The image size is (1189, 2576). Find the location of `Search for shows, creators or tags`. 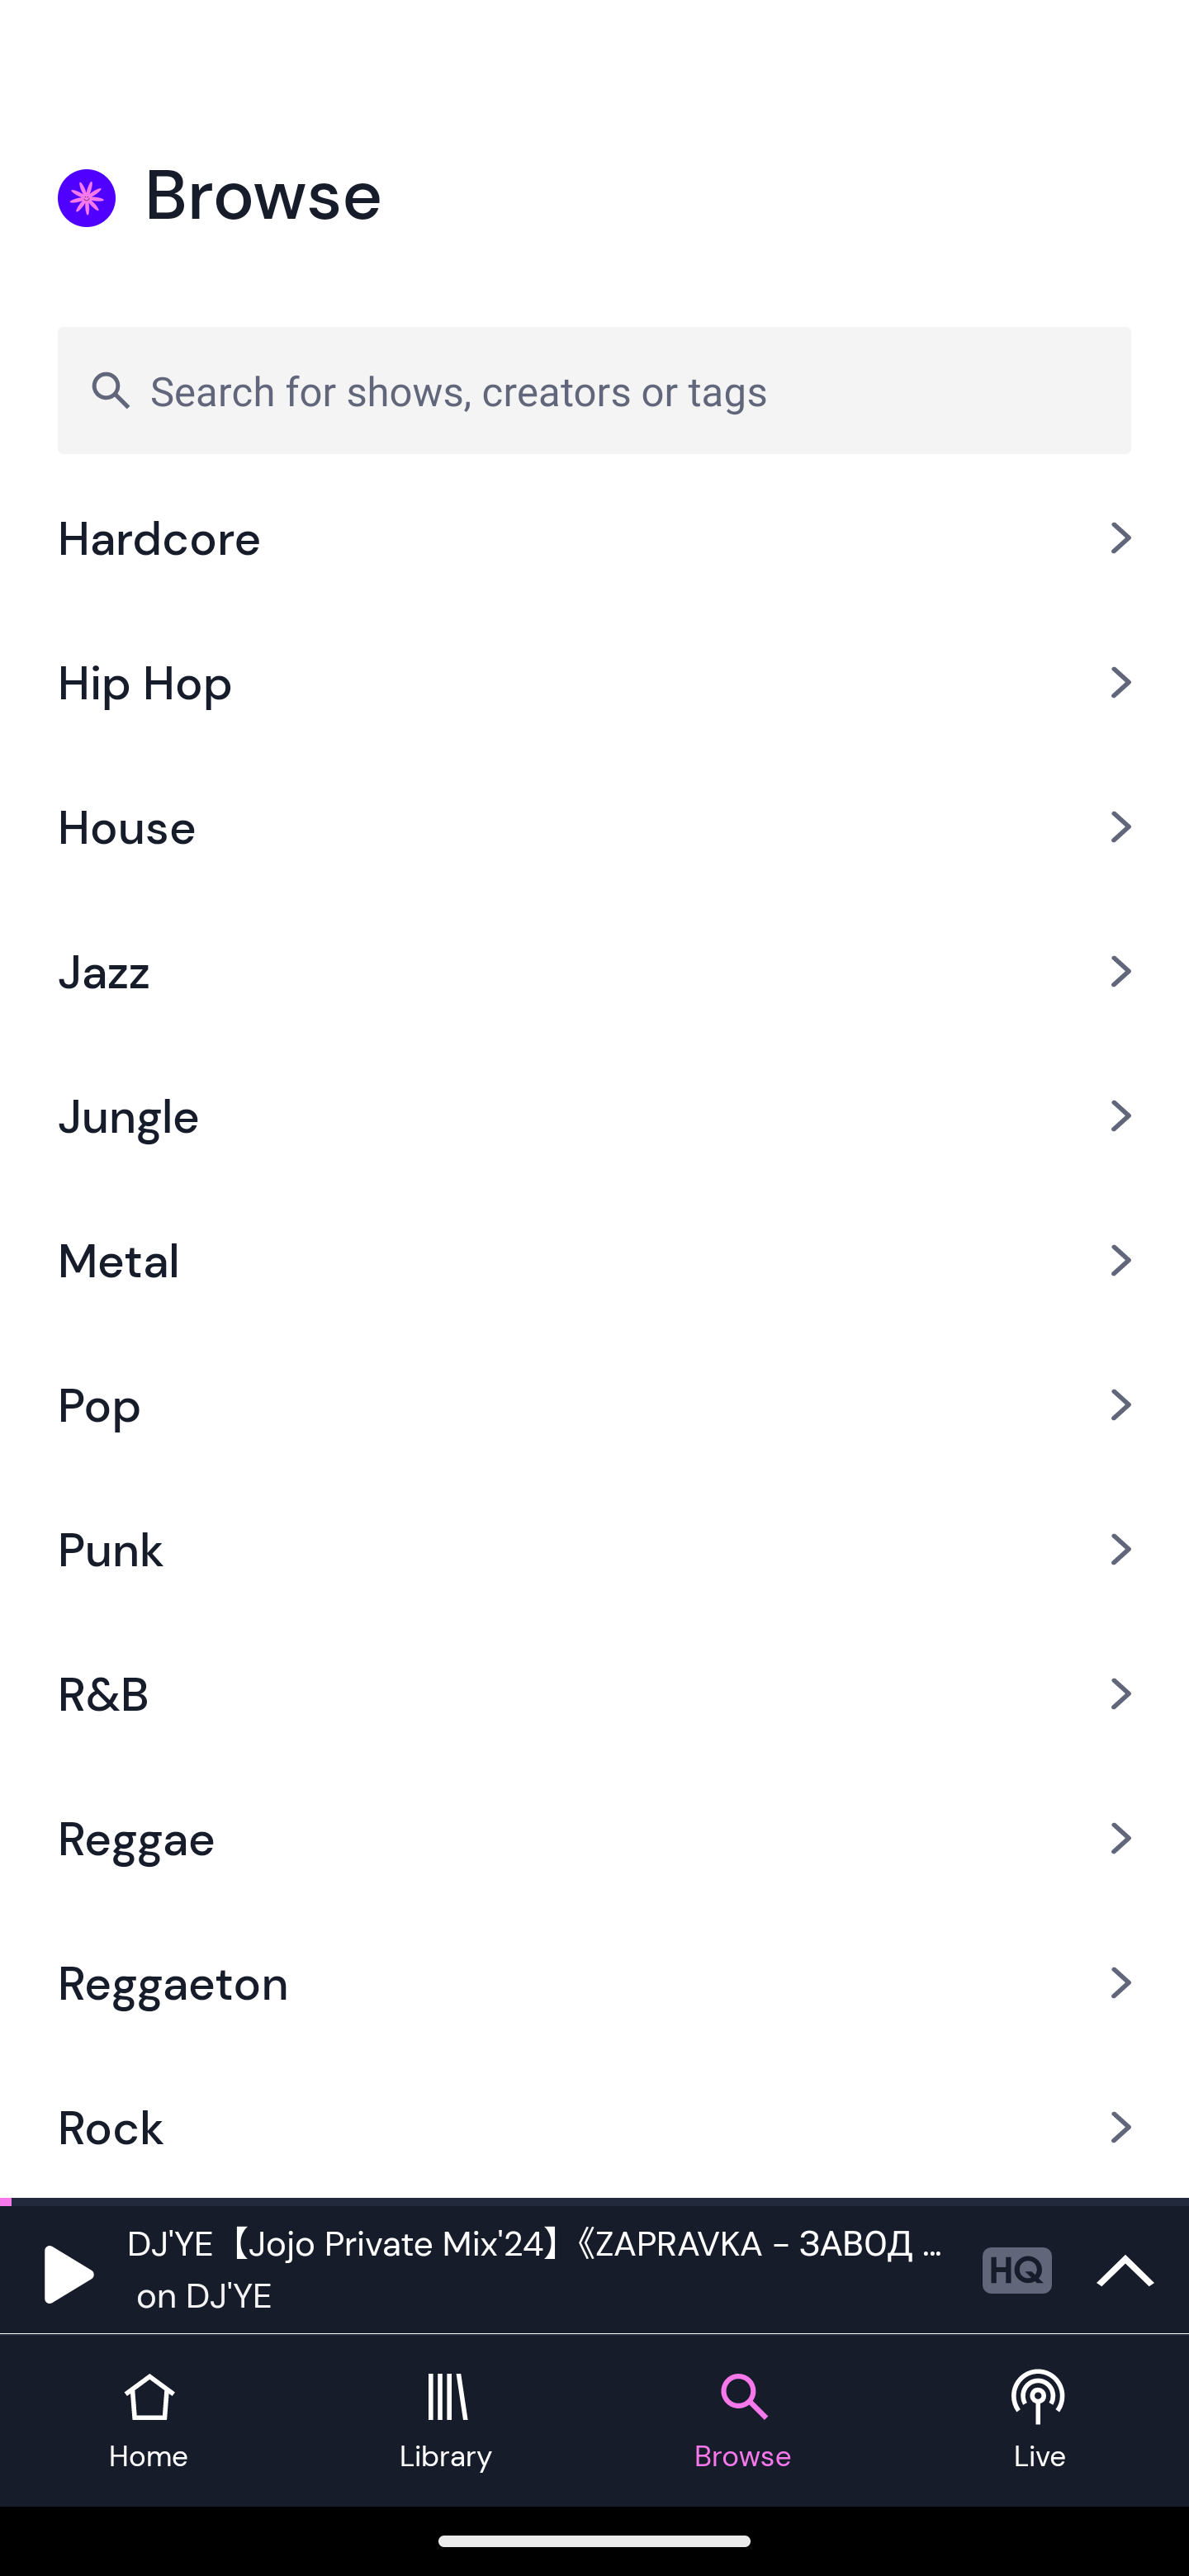

Search for shows, creators or tags is located at coordinates (594, 390).